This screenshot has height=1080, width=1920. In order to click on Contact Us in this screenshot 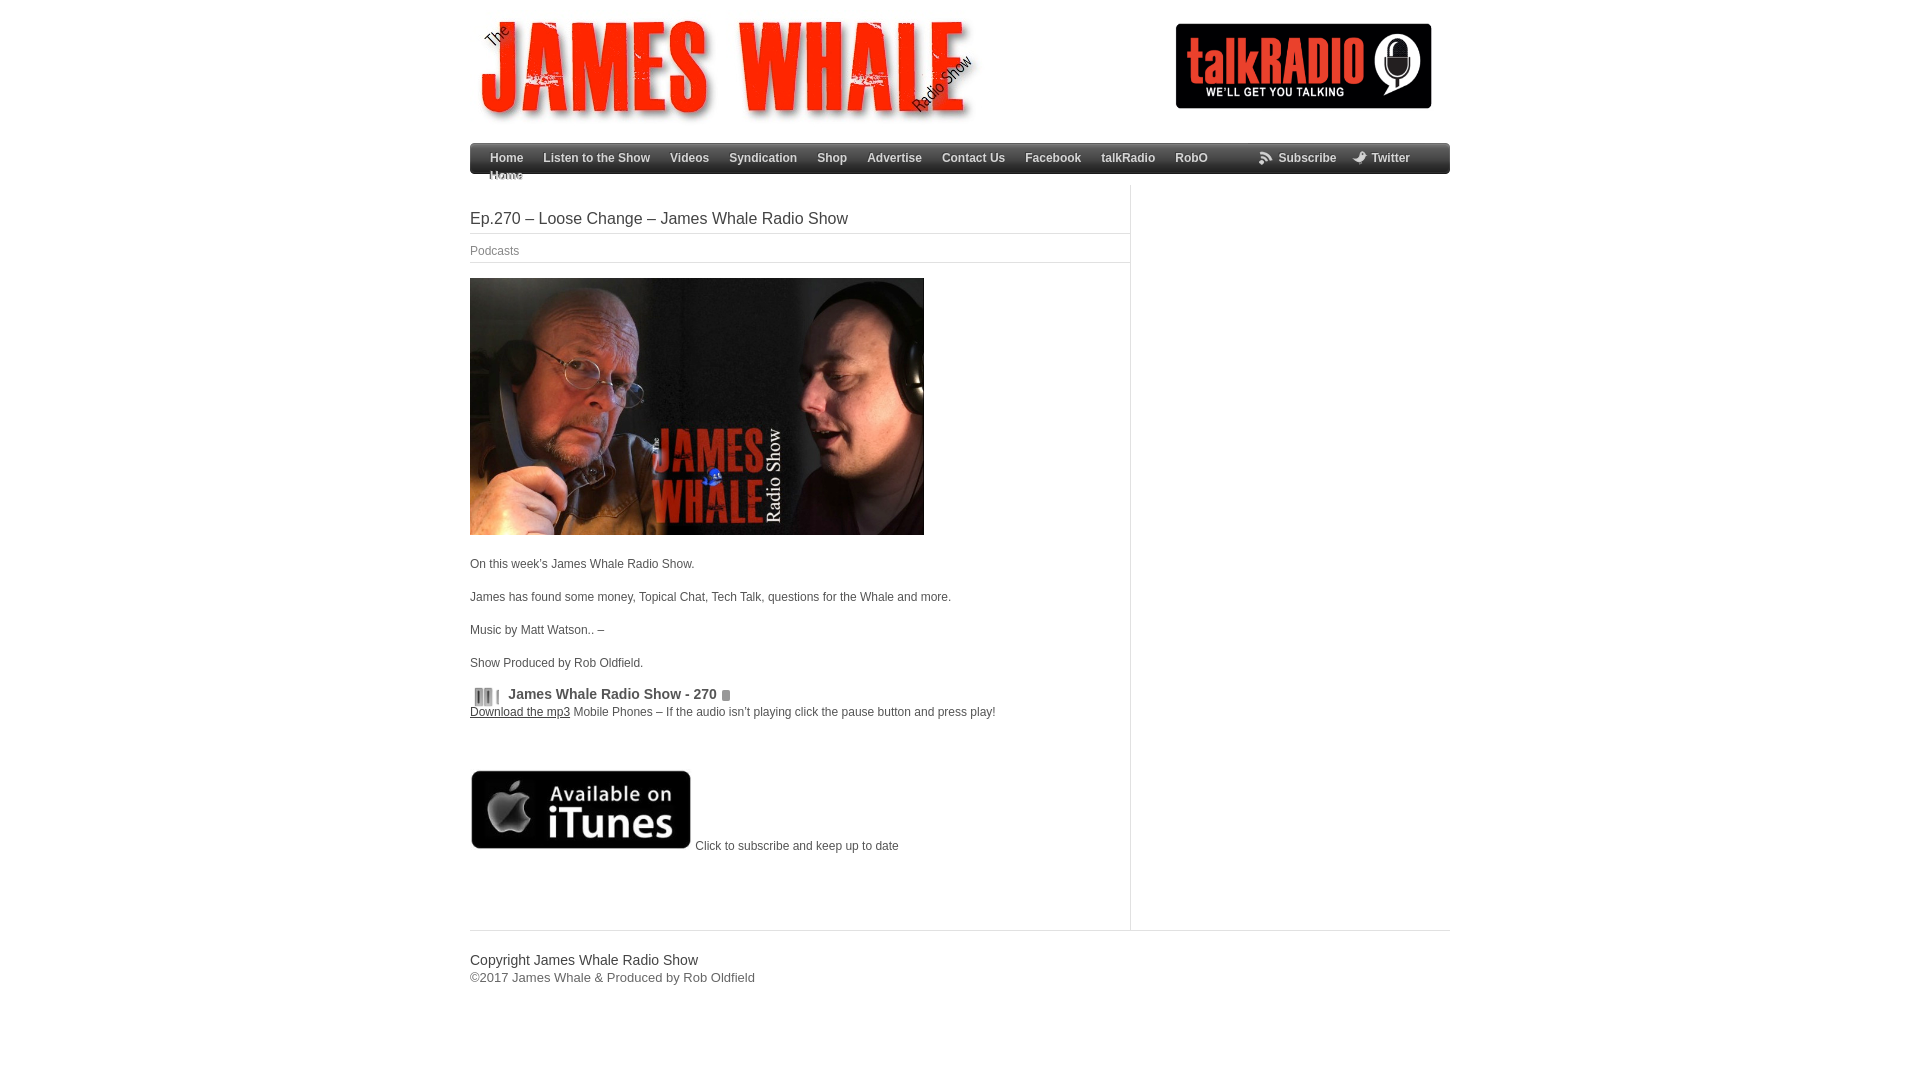, I will do `click(973, 158)`.